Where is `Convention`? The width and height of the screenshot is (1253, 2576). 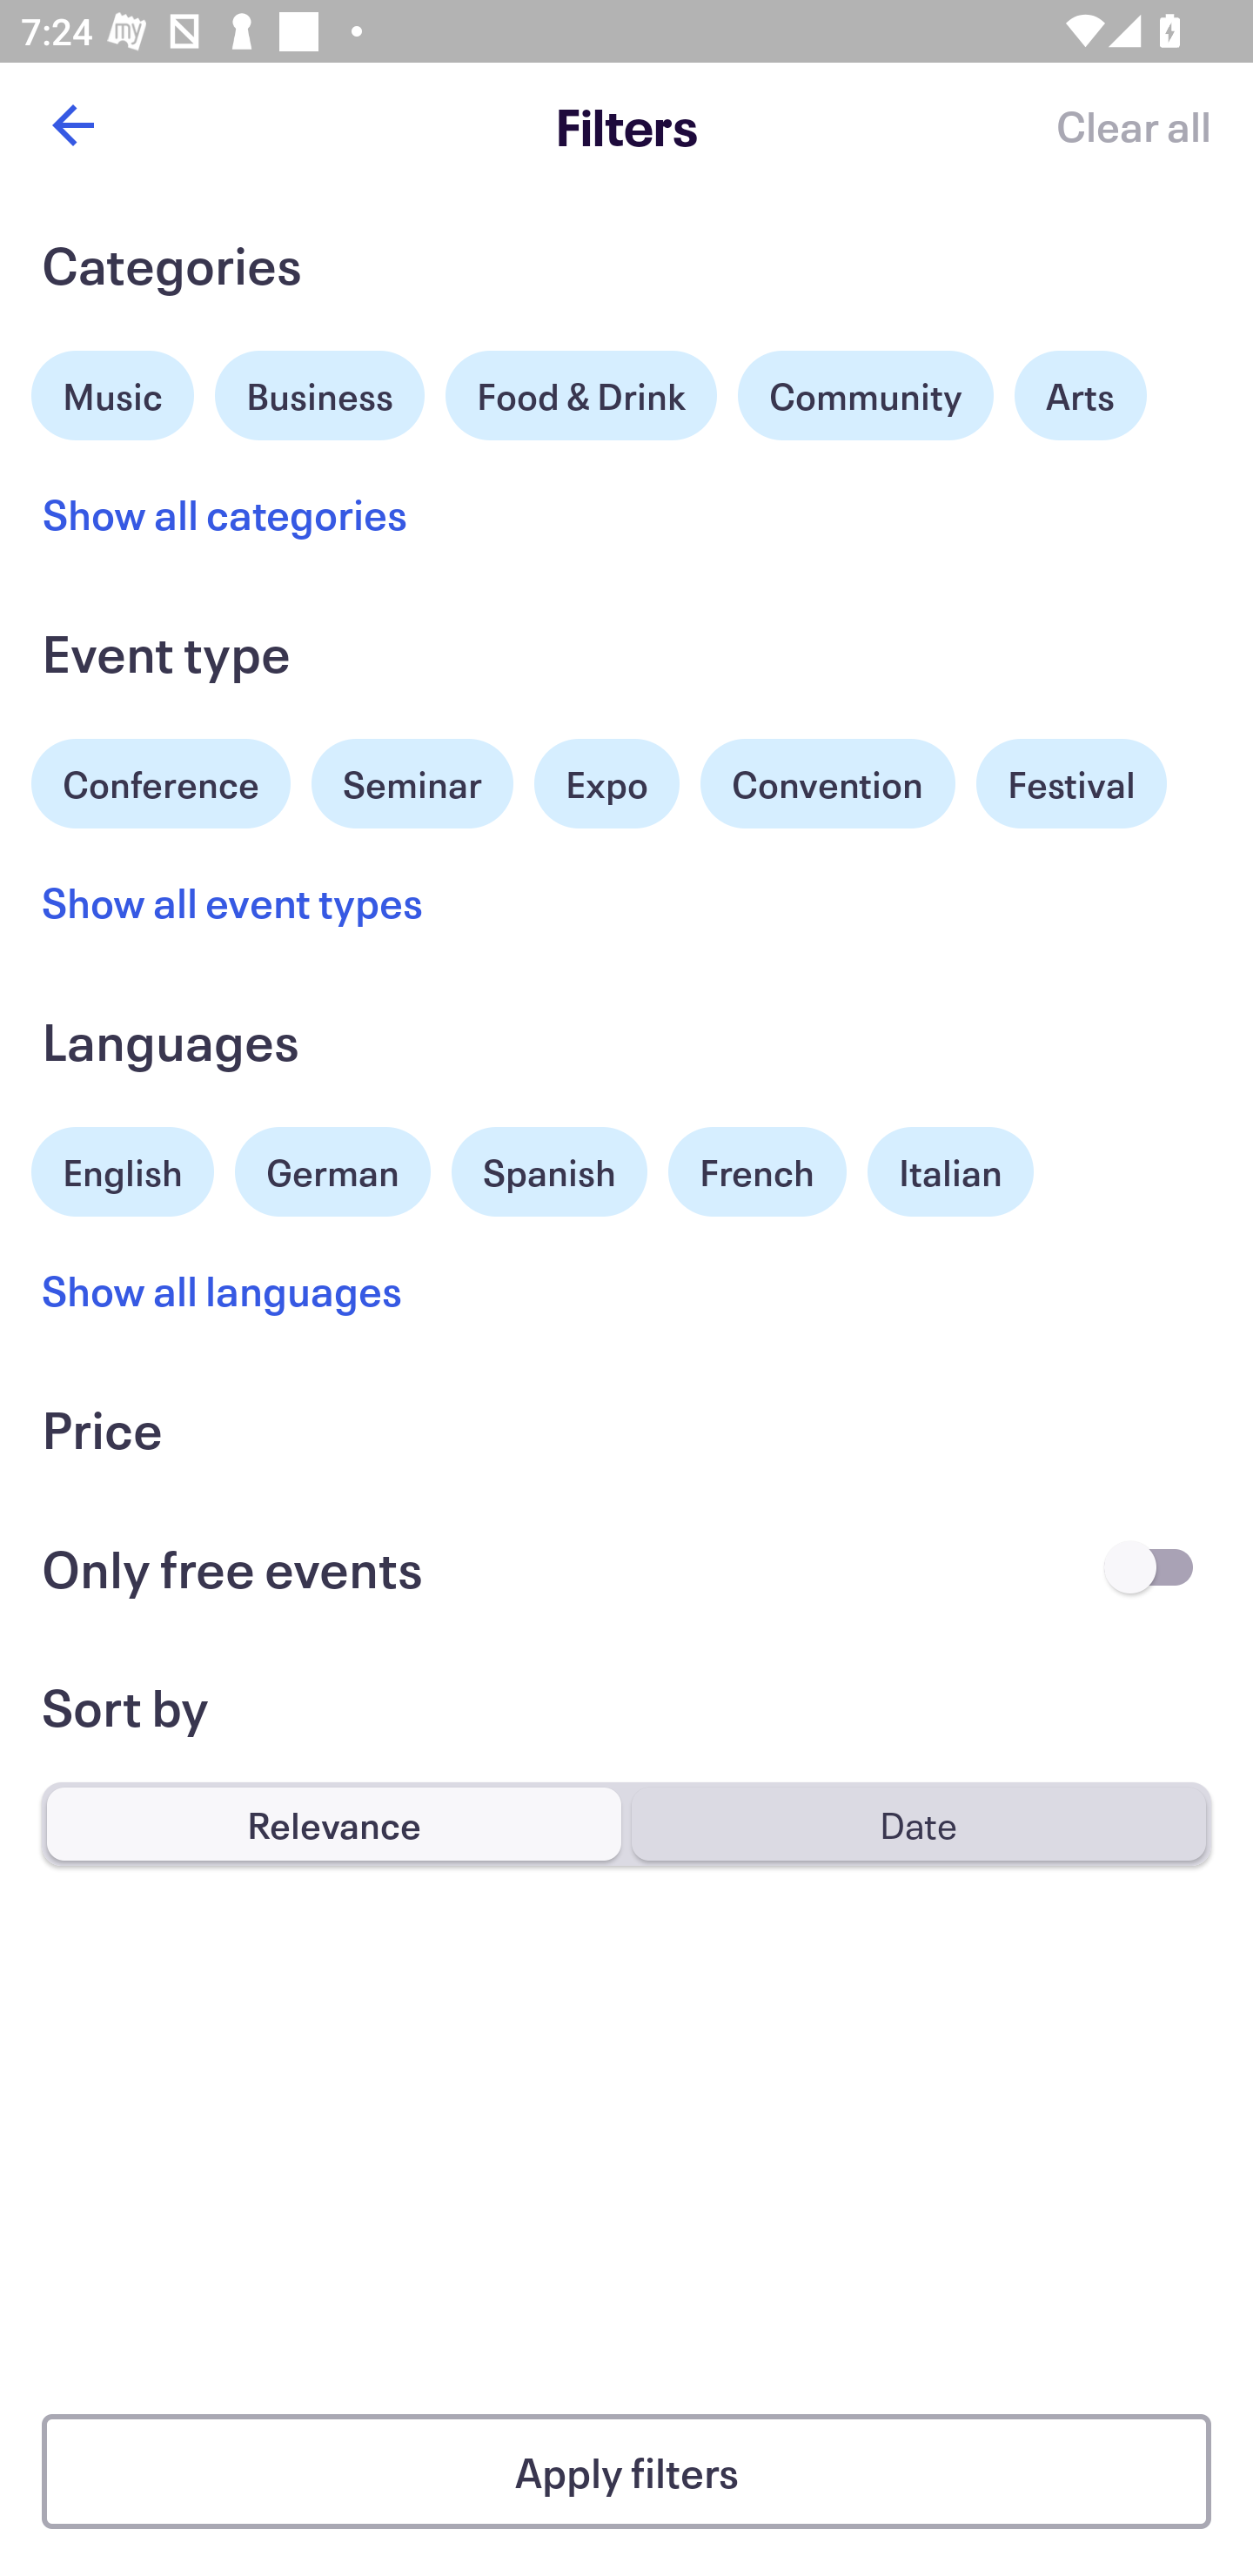 Convention is located at coordinates (827, 783).